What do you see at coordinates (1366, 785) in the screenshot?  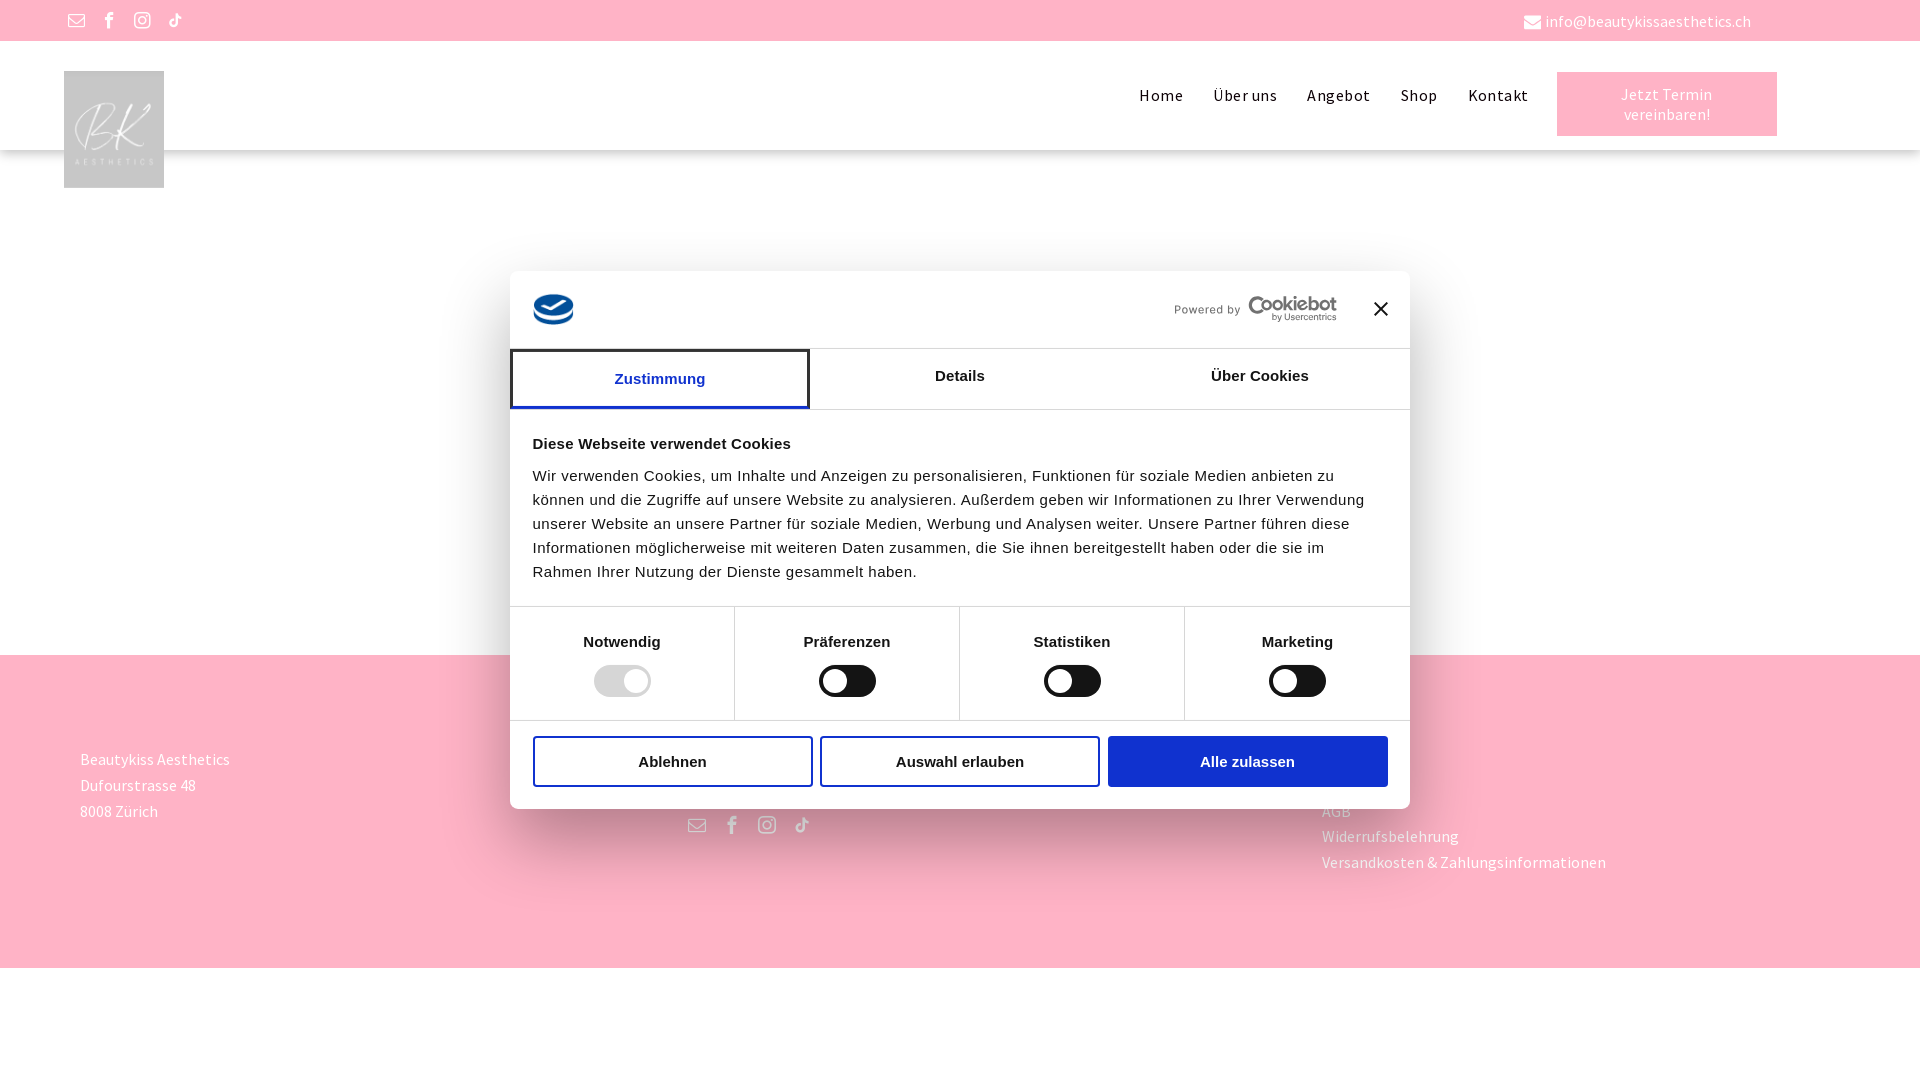 I see `Datenschutz` at bounding box center [1366, 785].